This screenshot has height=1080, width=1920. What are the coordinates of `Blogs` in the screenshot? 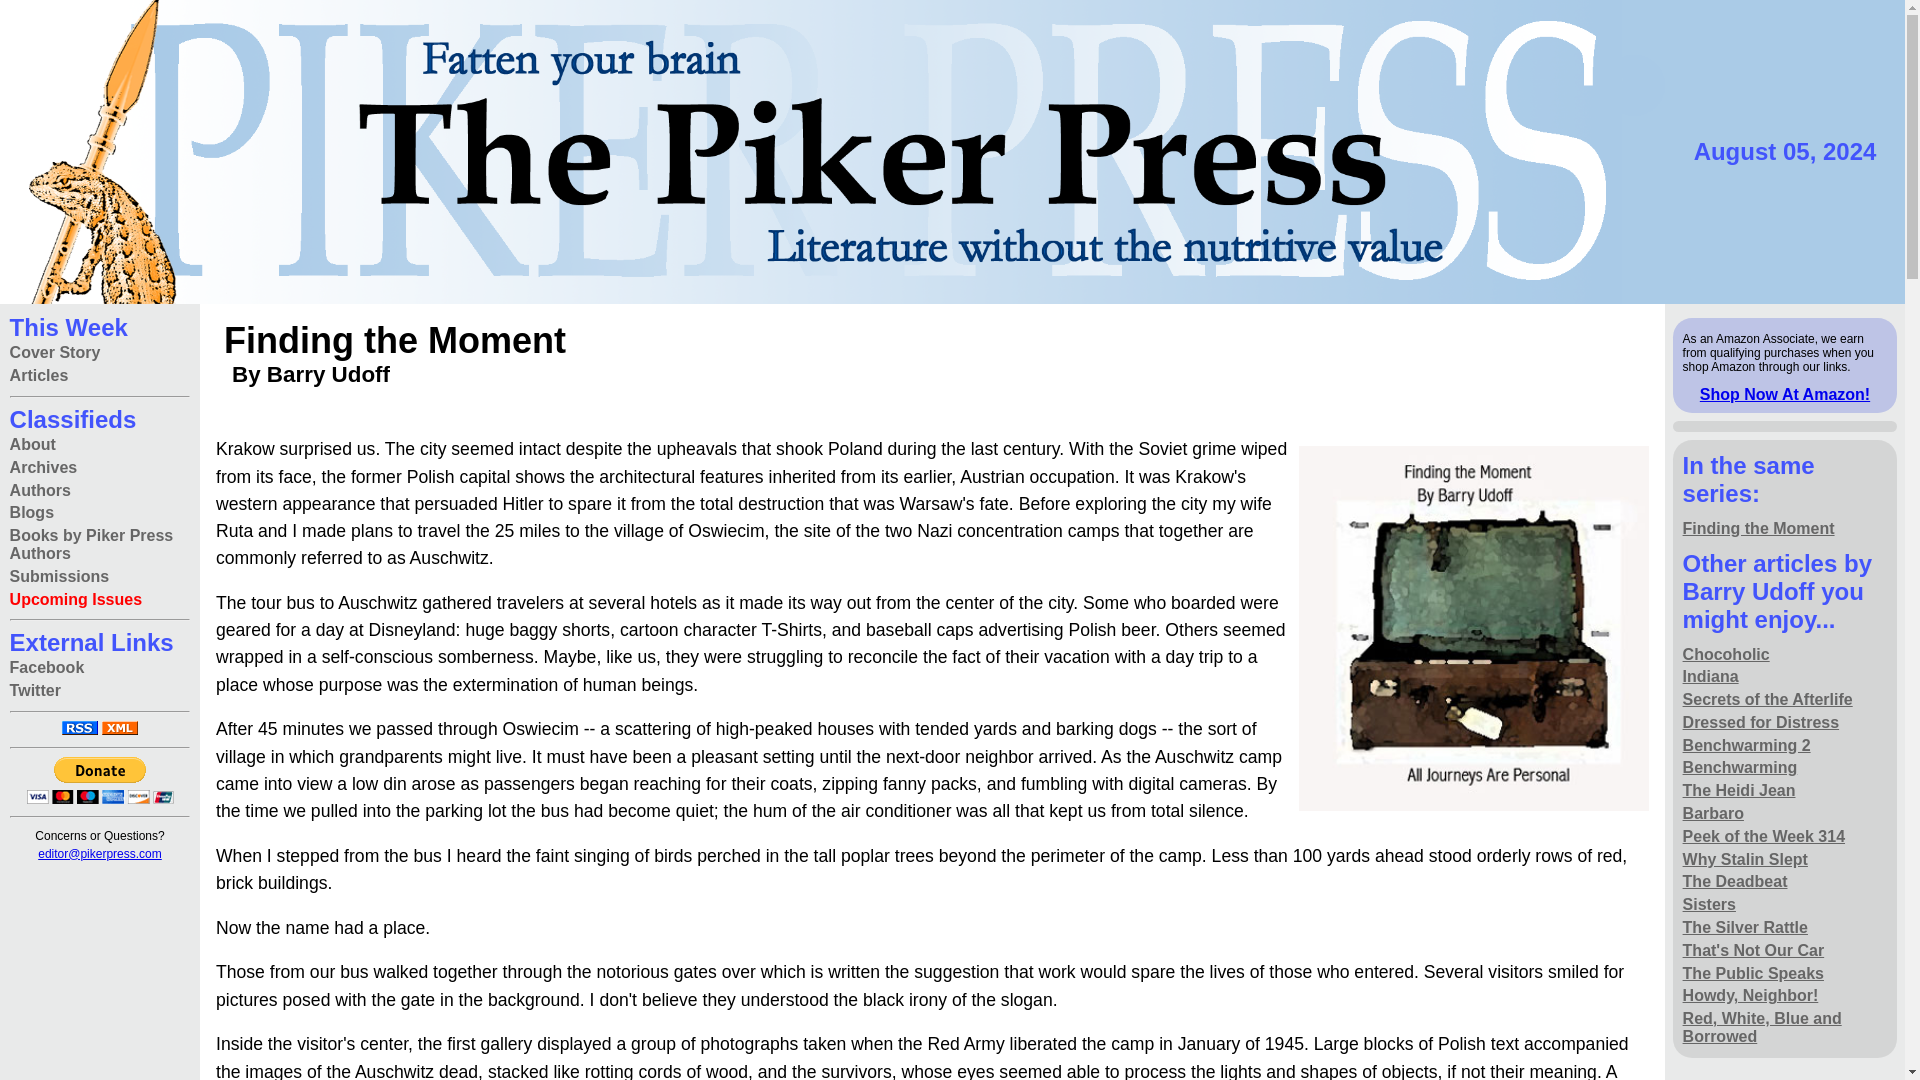 It's located at (31, 513).